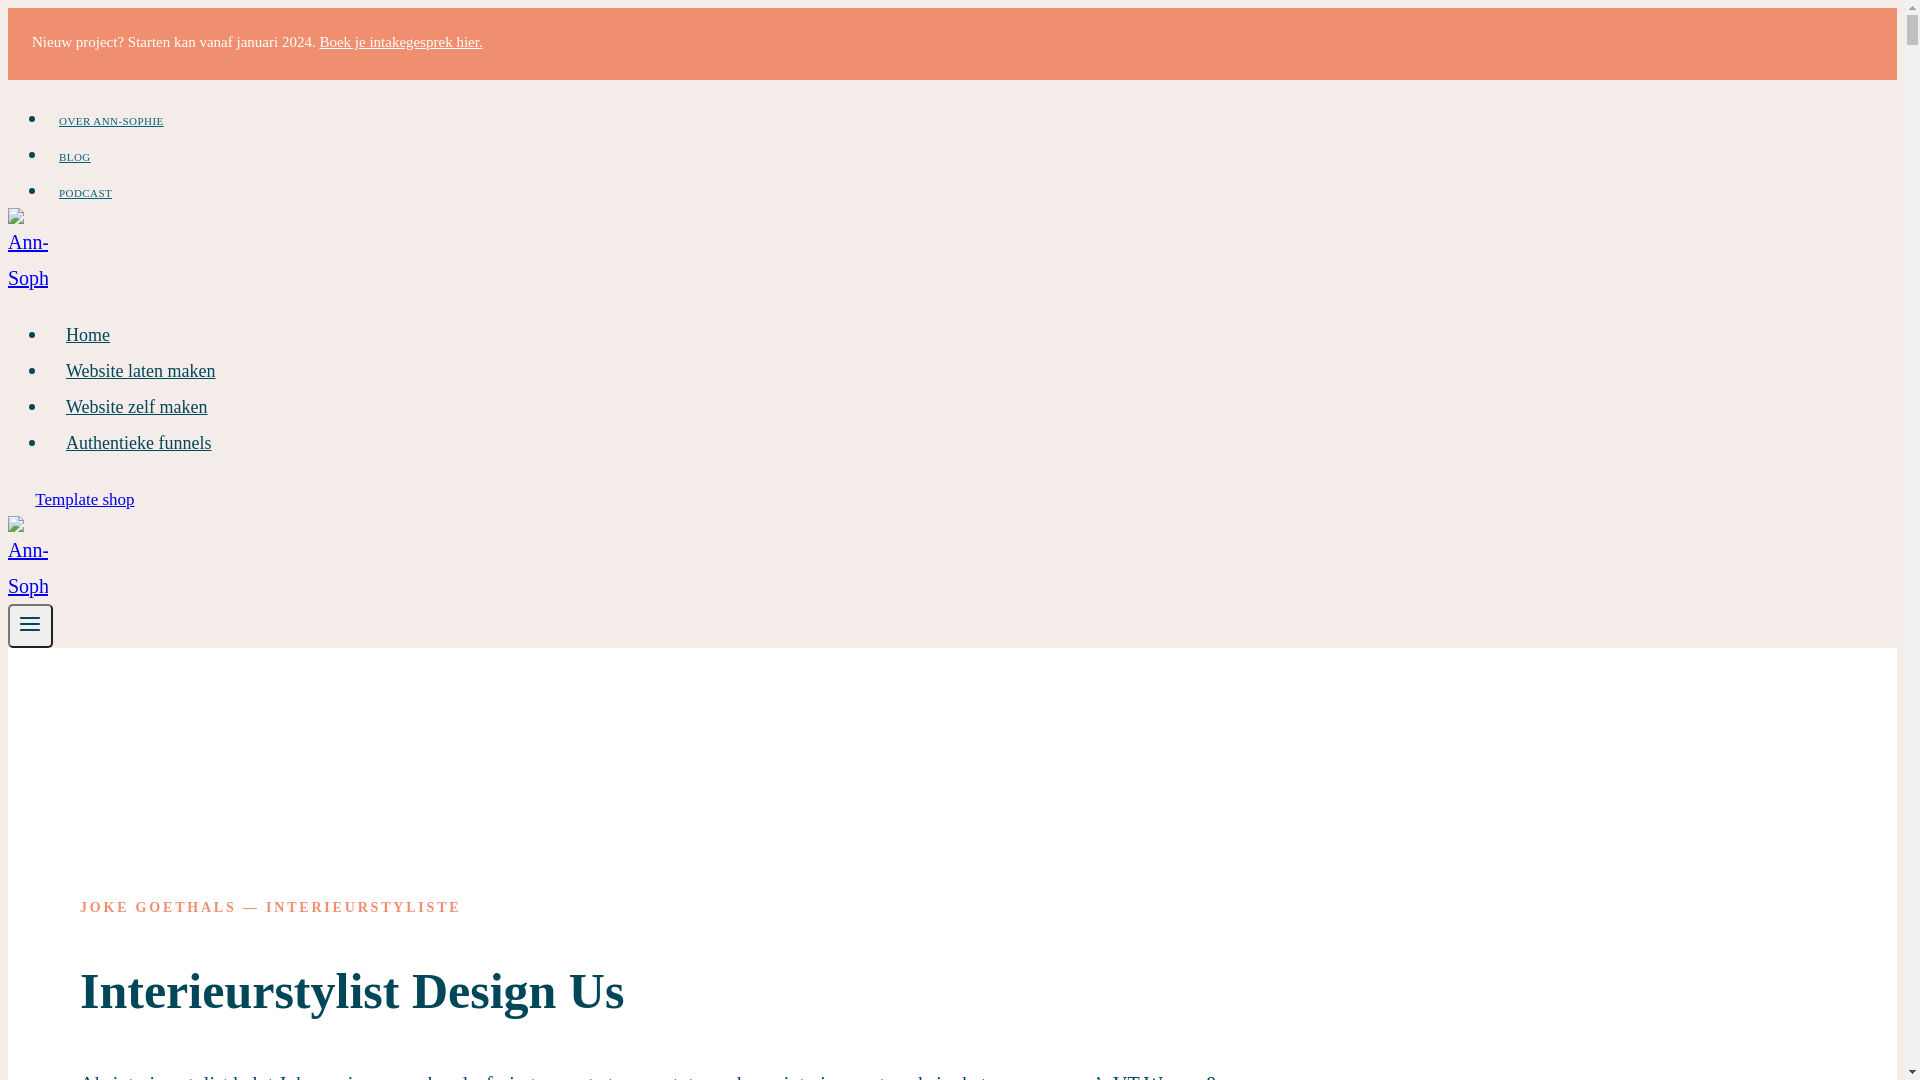 The width and height of the screenshot is (1920, 1080). I want to click on Home, so click(88, 335).